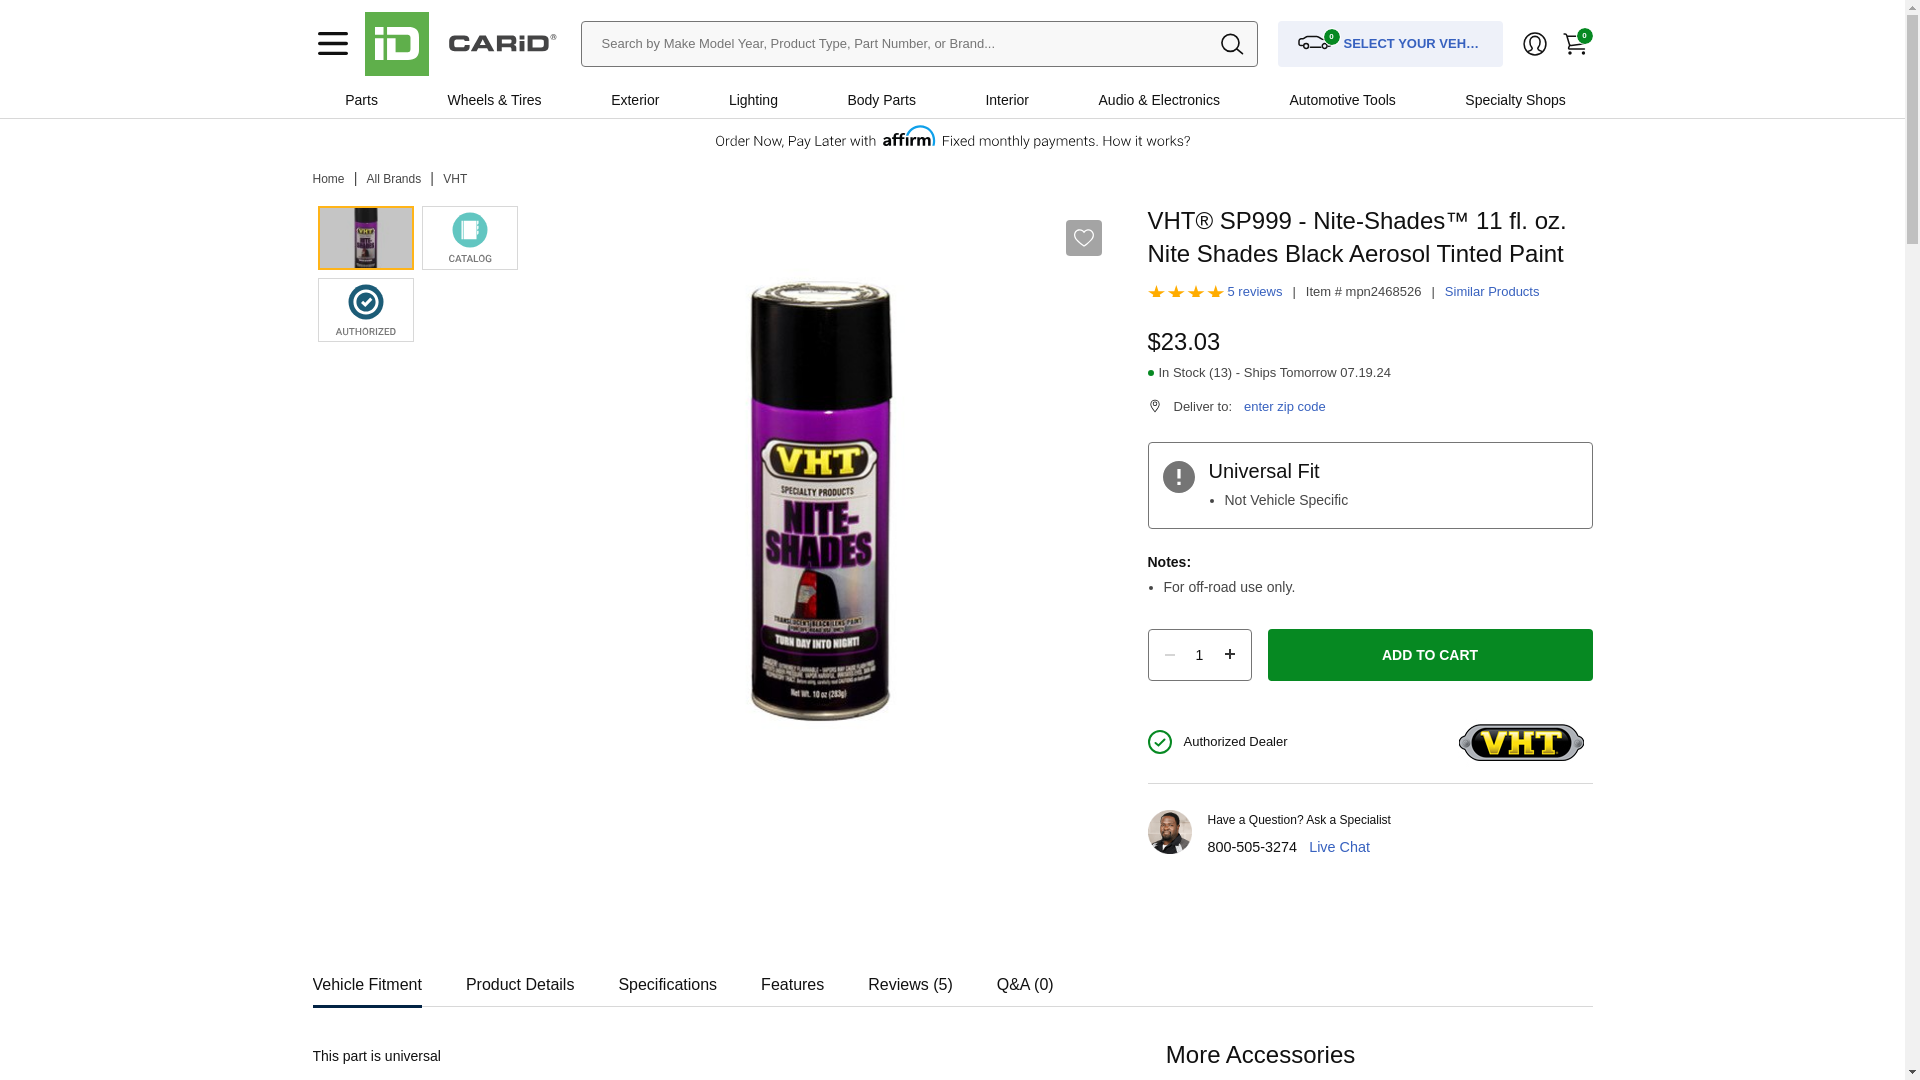  Describe the element at coordinates (394, 178) in the screenshot. I see `All Brands` at that location.